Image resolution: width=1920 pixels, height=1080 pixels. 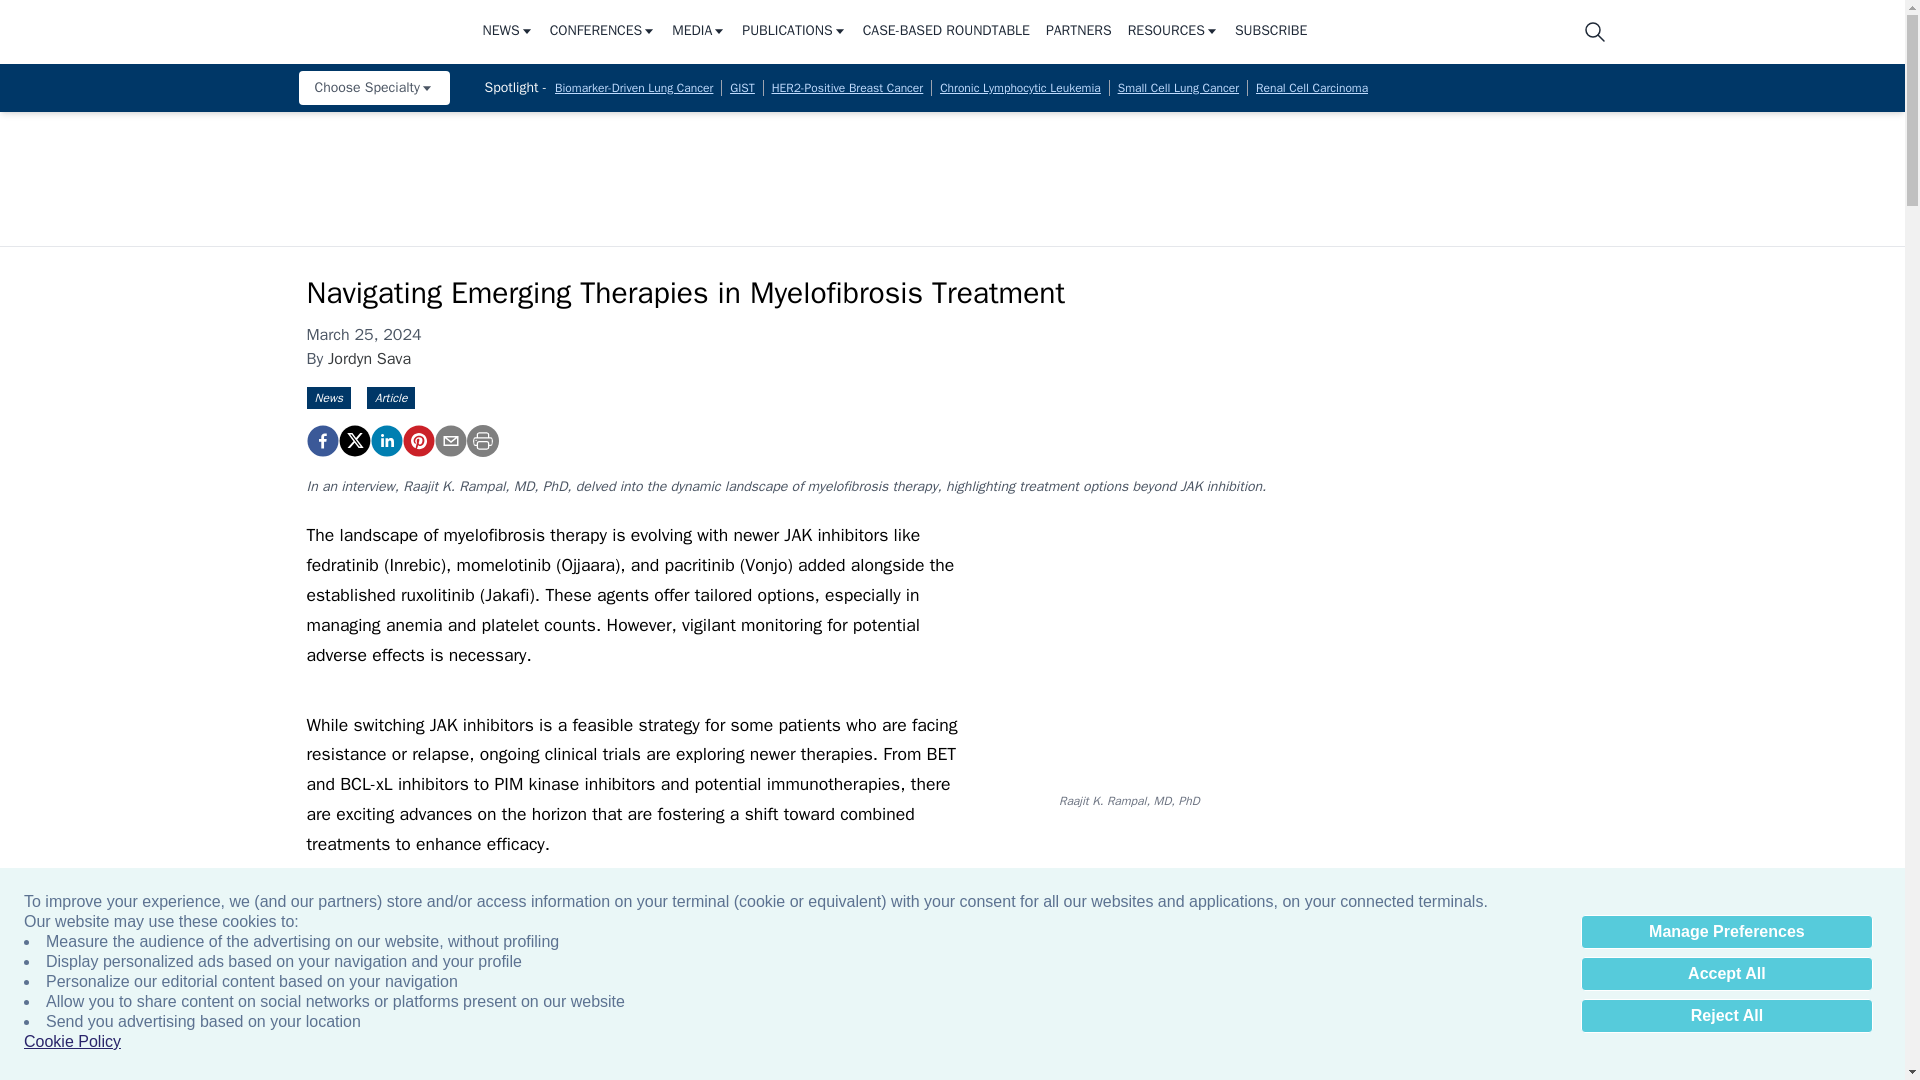 I want to click on PUBLICATIONS, so click(x=794, y=32).